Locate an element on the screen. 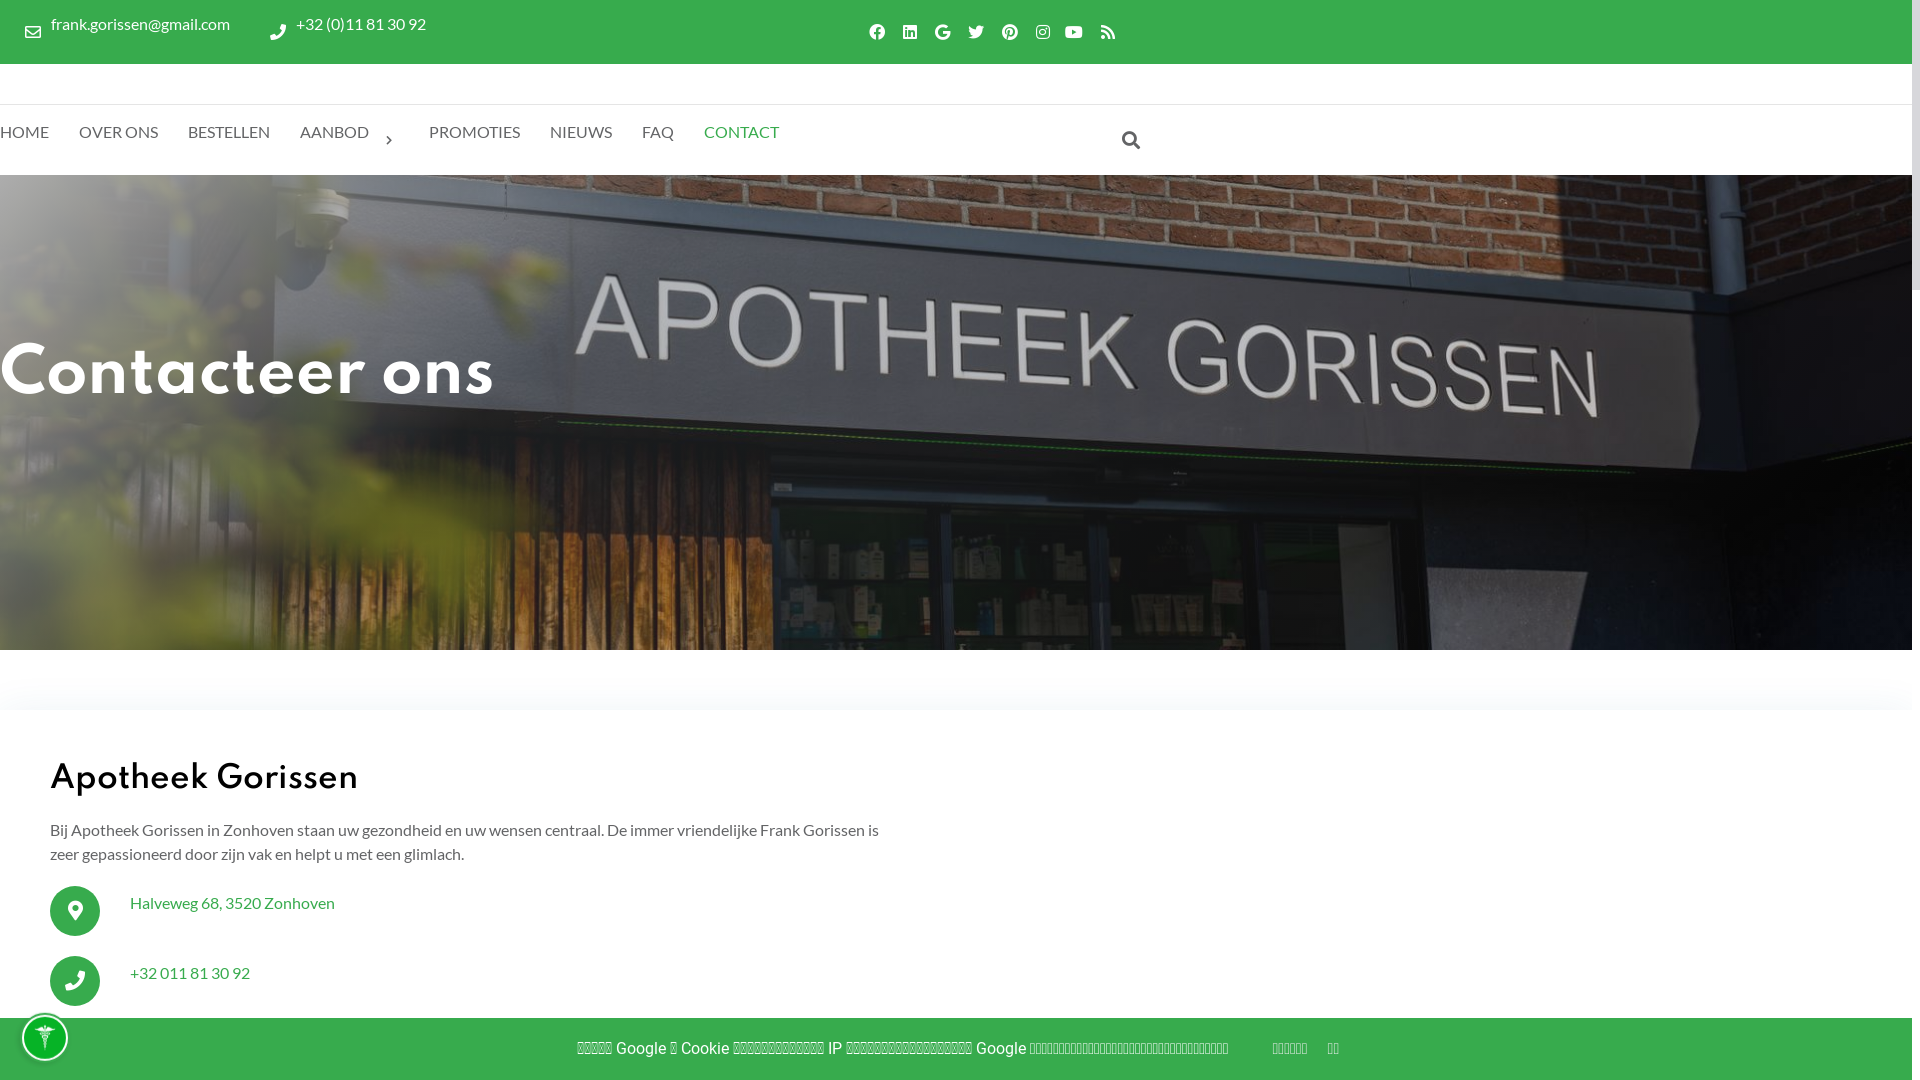 This screenshot has width=1920, height=1080. FAQ is located at coordinates (658, 132).